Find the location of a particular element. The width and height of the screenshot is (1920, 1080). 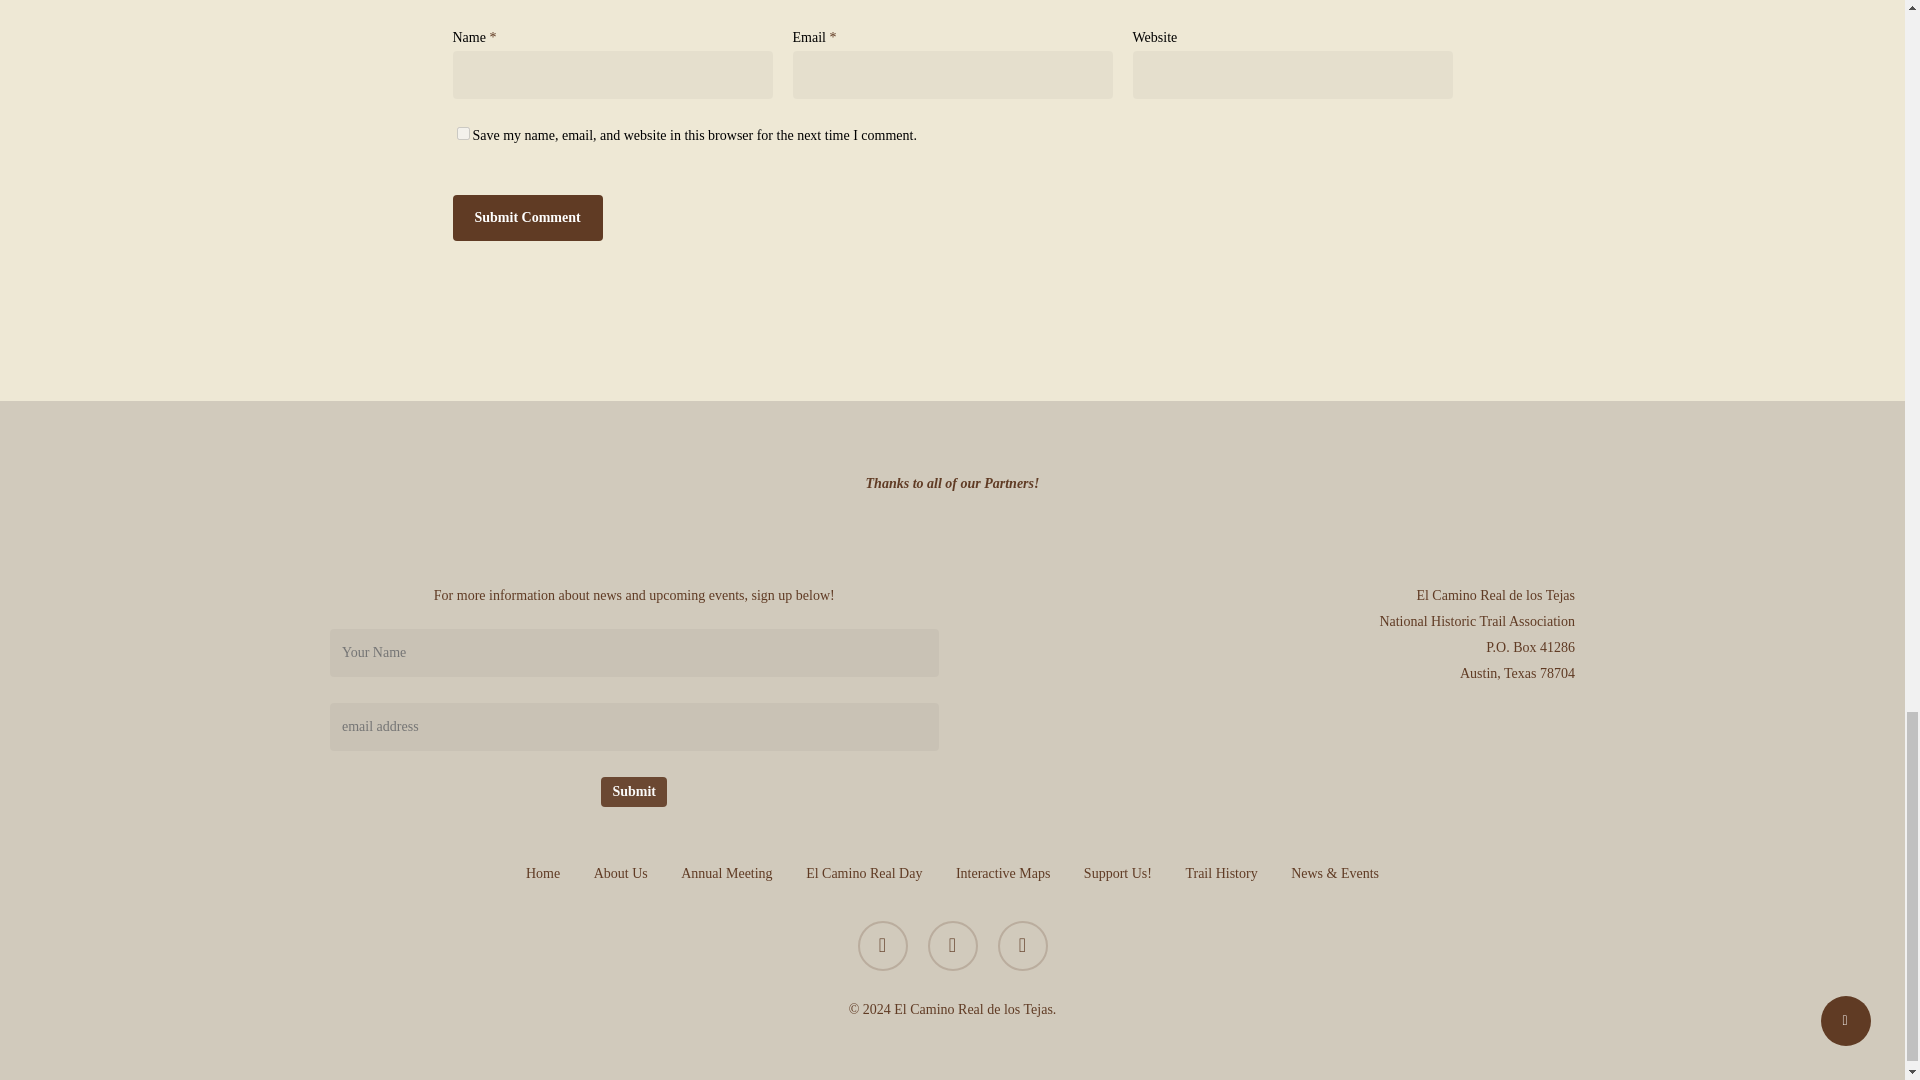

Submit is located at coordinates (633, 791).